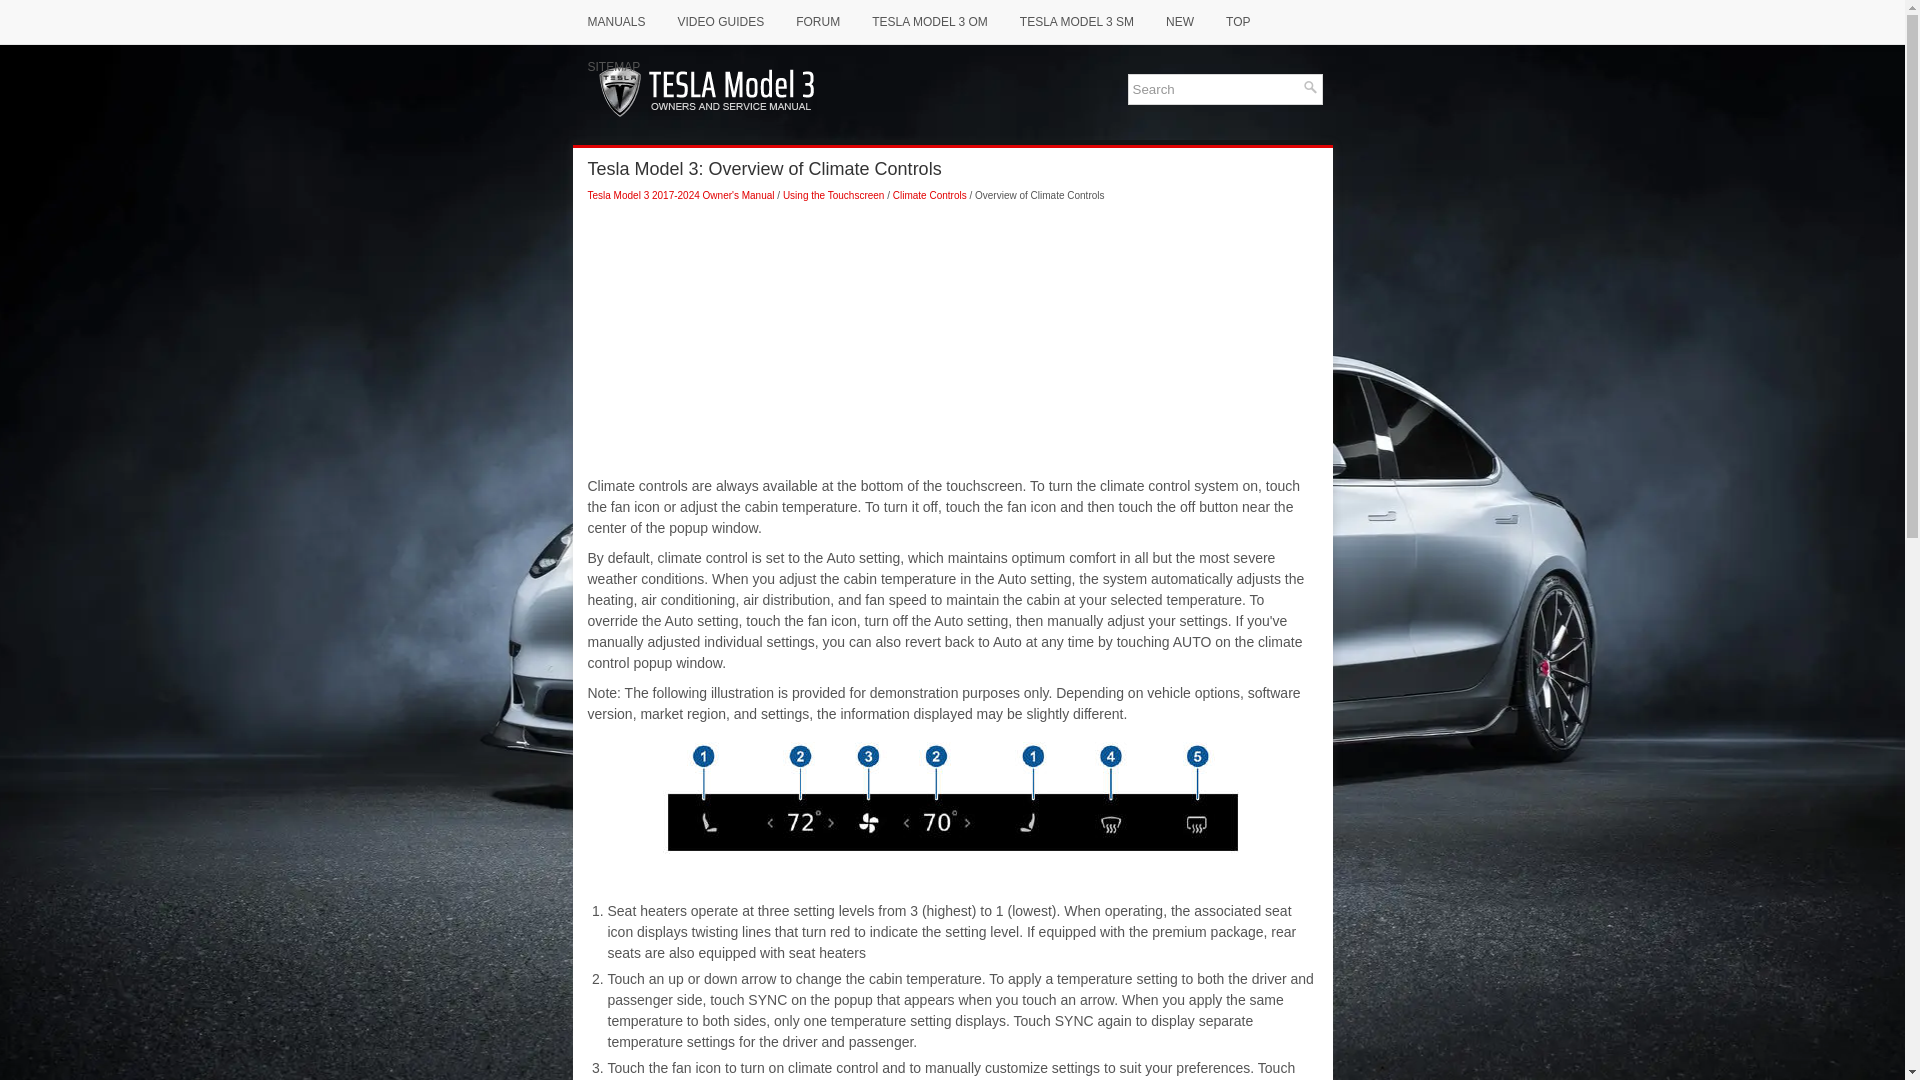  What do you see at coordinates (1309, 86) in the screenshot?
I see `Search` at bounding box center [1309, 86].